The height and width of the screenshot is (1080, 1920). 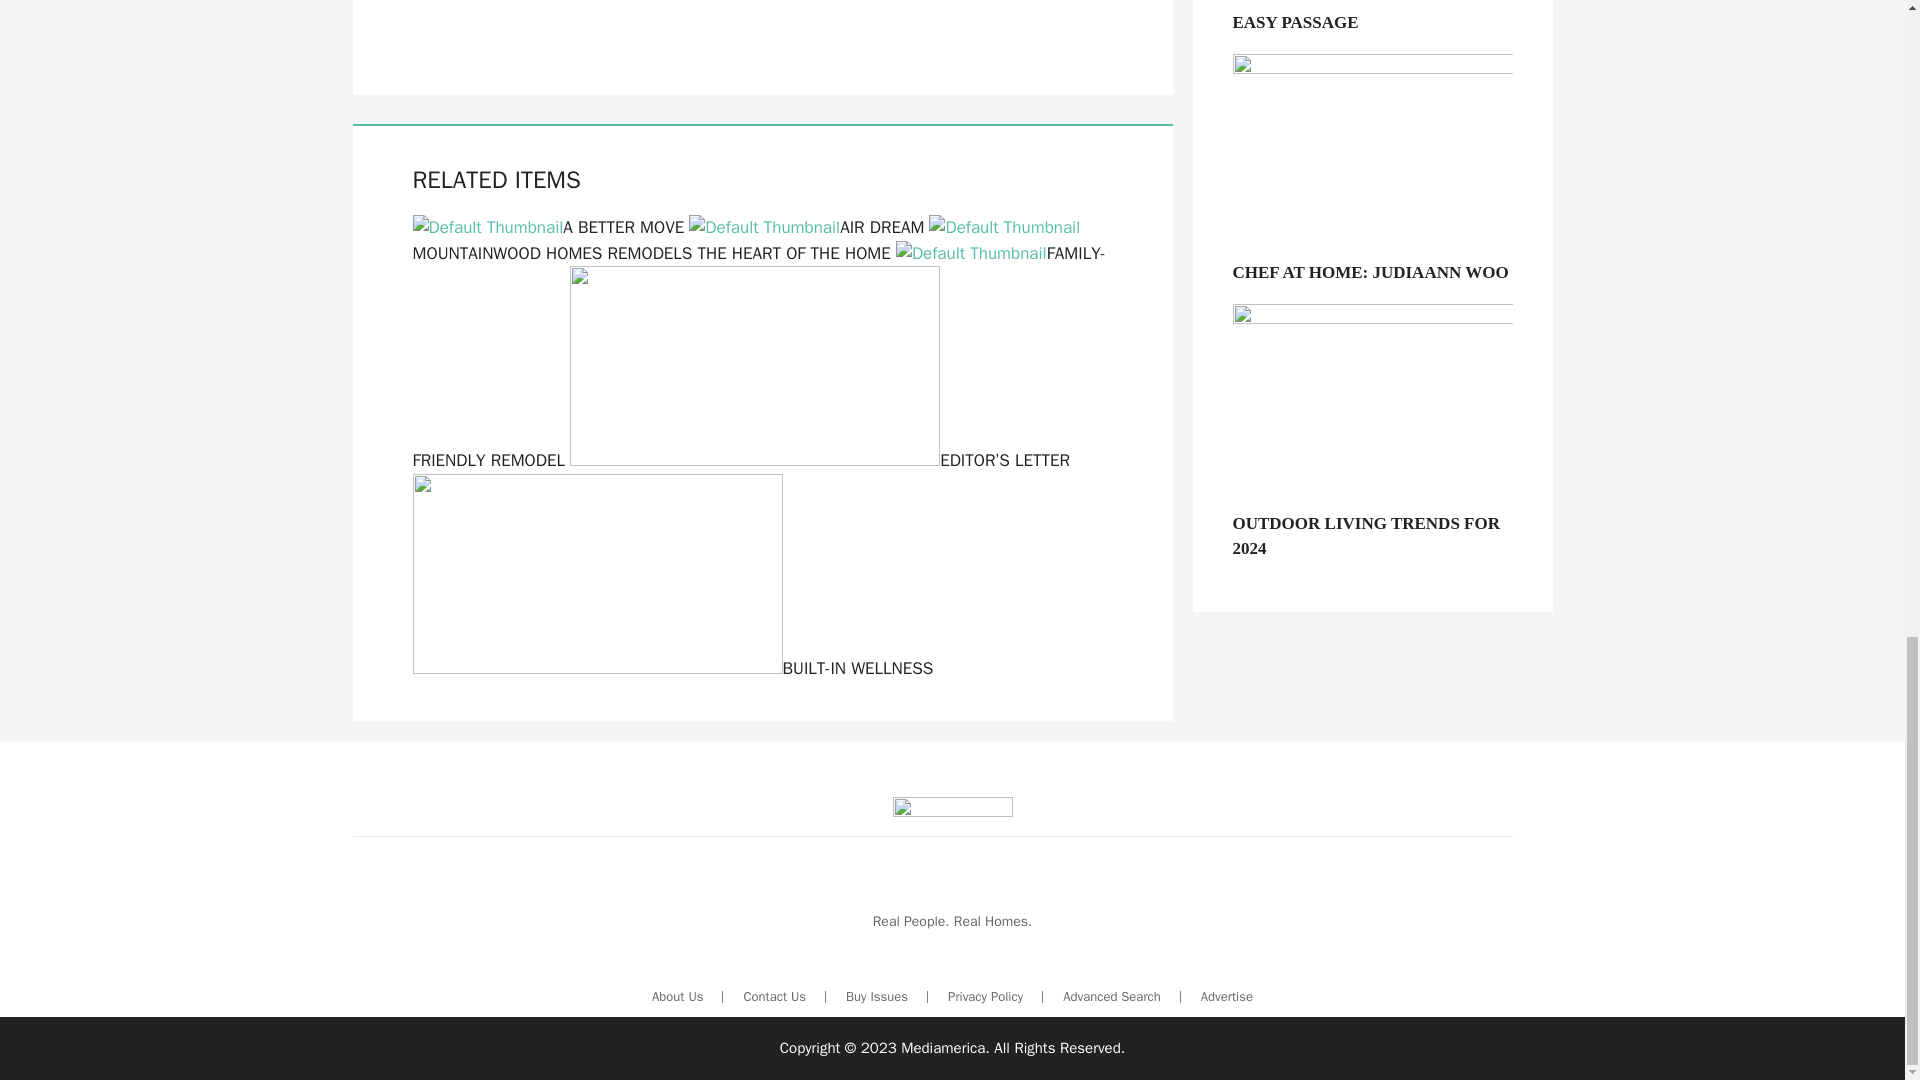 I want to click on MOUNTAINWOOD HOMES REMODELS THE HEART OF THE HOME, so click(x=746, y=240).